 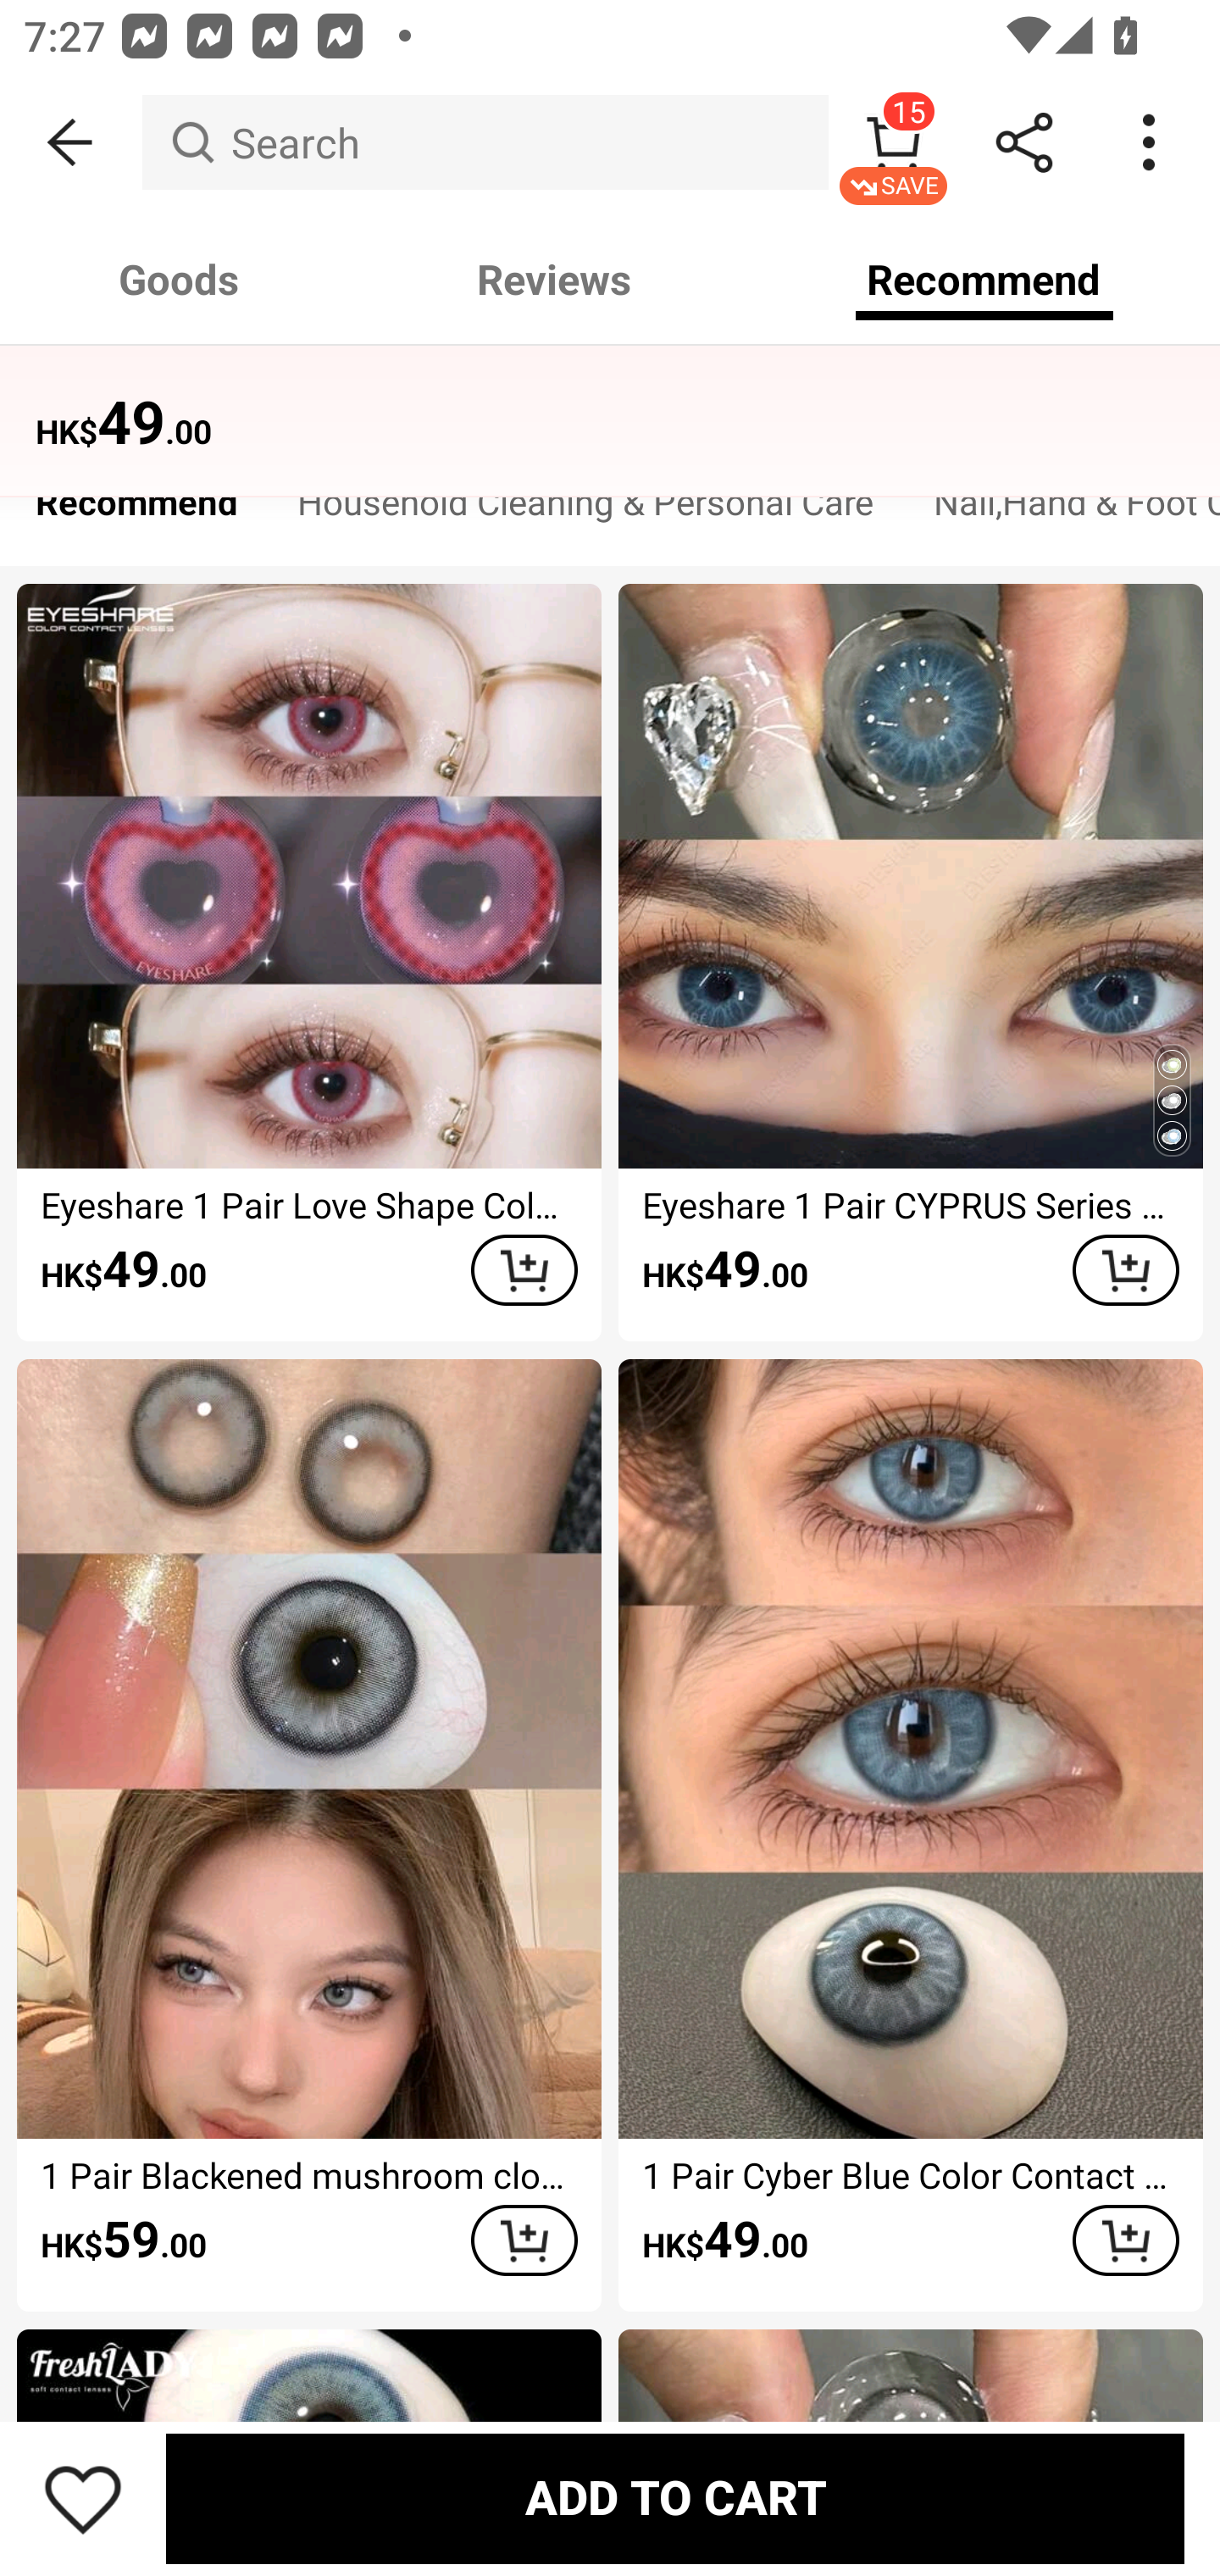 I want to click on Search, so click(x=485, y=142).